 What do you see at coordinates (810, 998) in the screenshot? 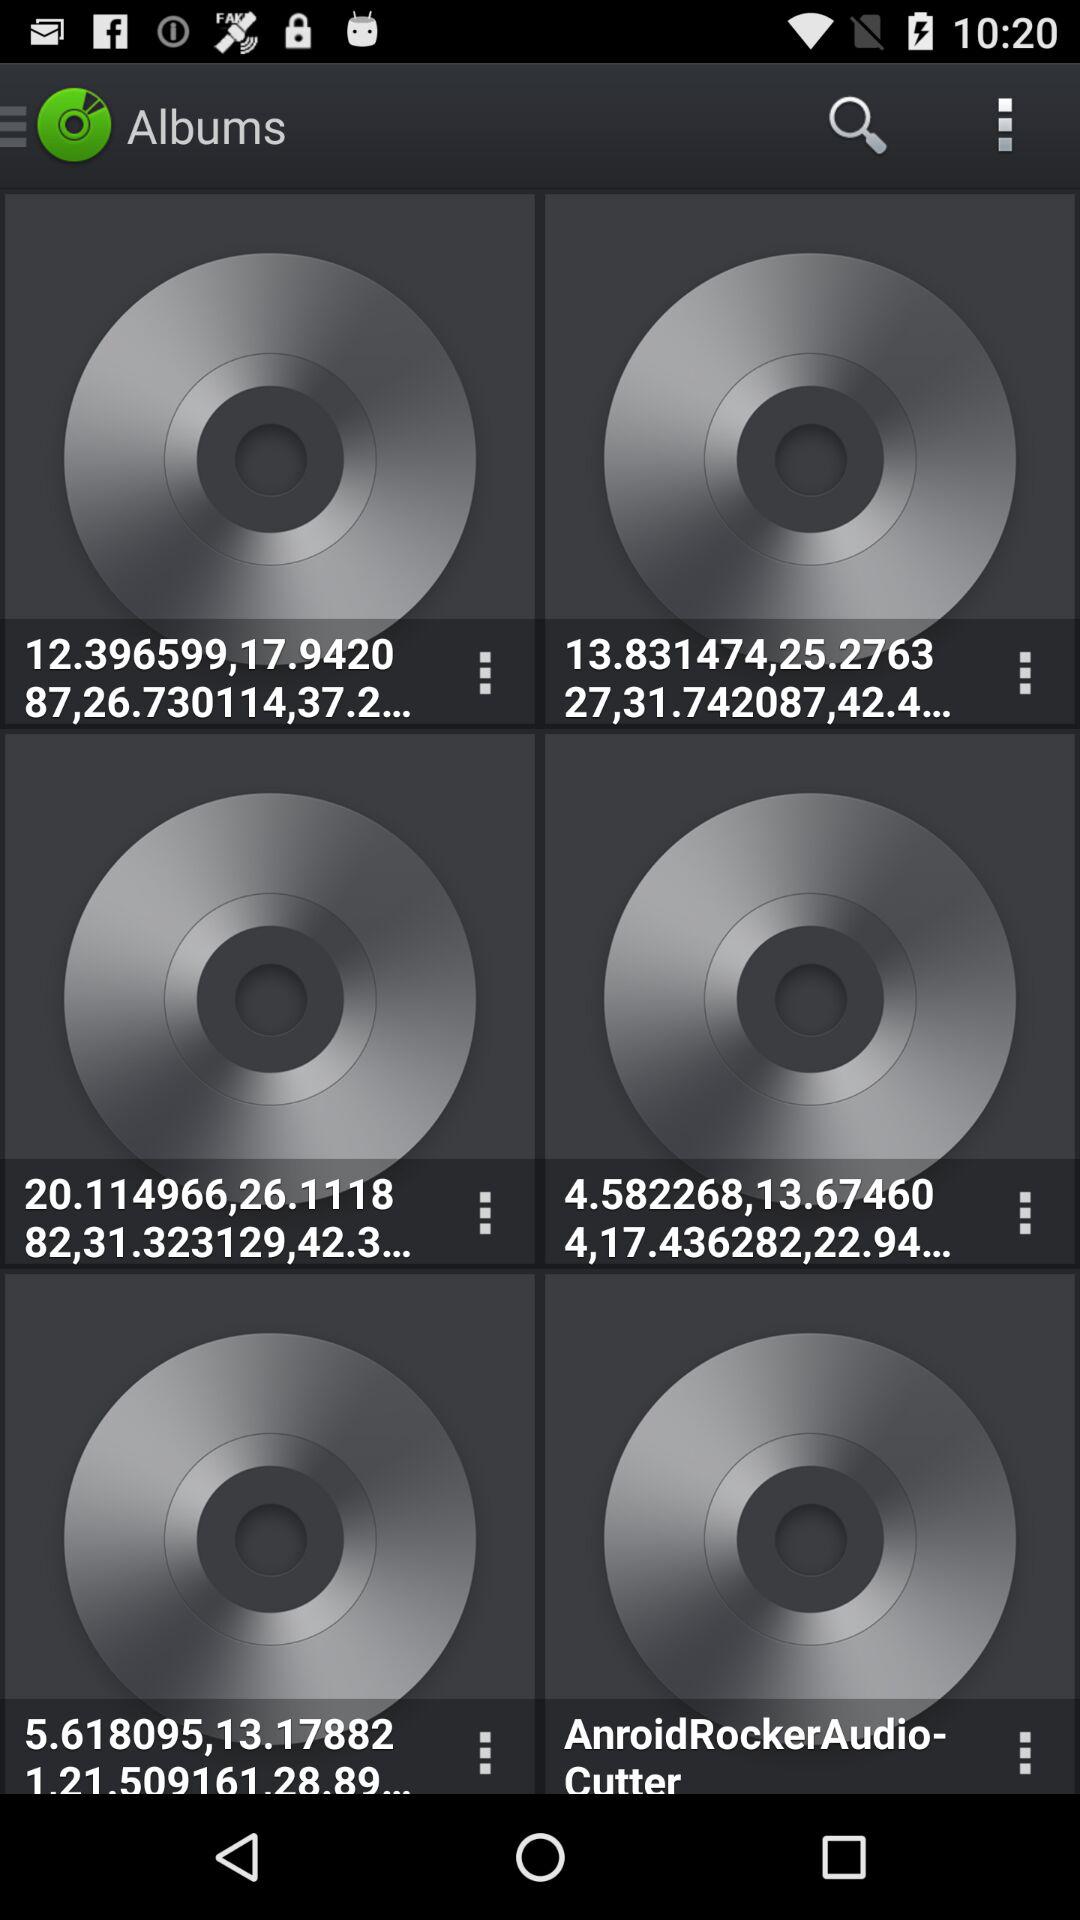
I see `click on the second image in the second row` at bounding box center [810, 998].